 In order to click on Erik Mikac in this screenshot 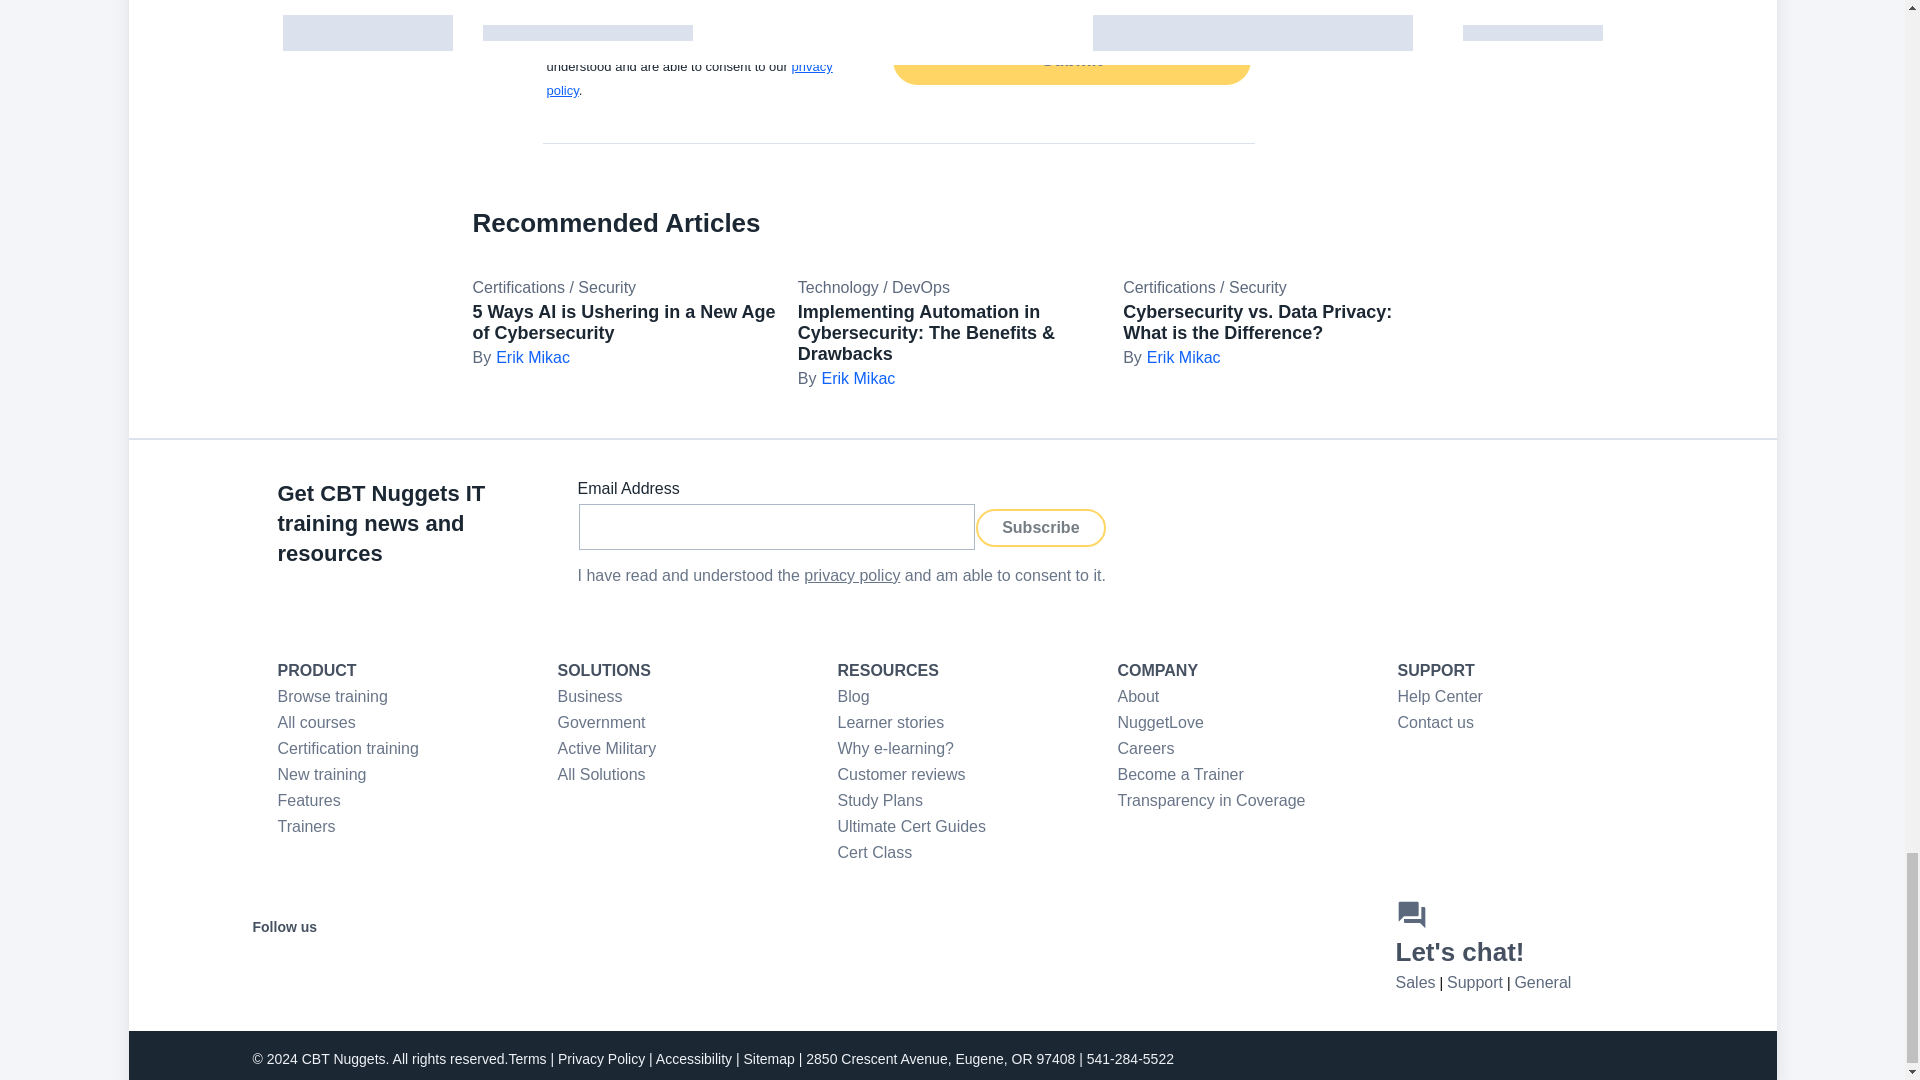, I will do `click(520, 357)`.